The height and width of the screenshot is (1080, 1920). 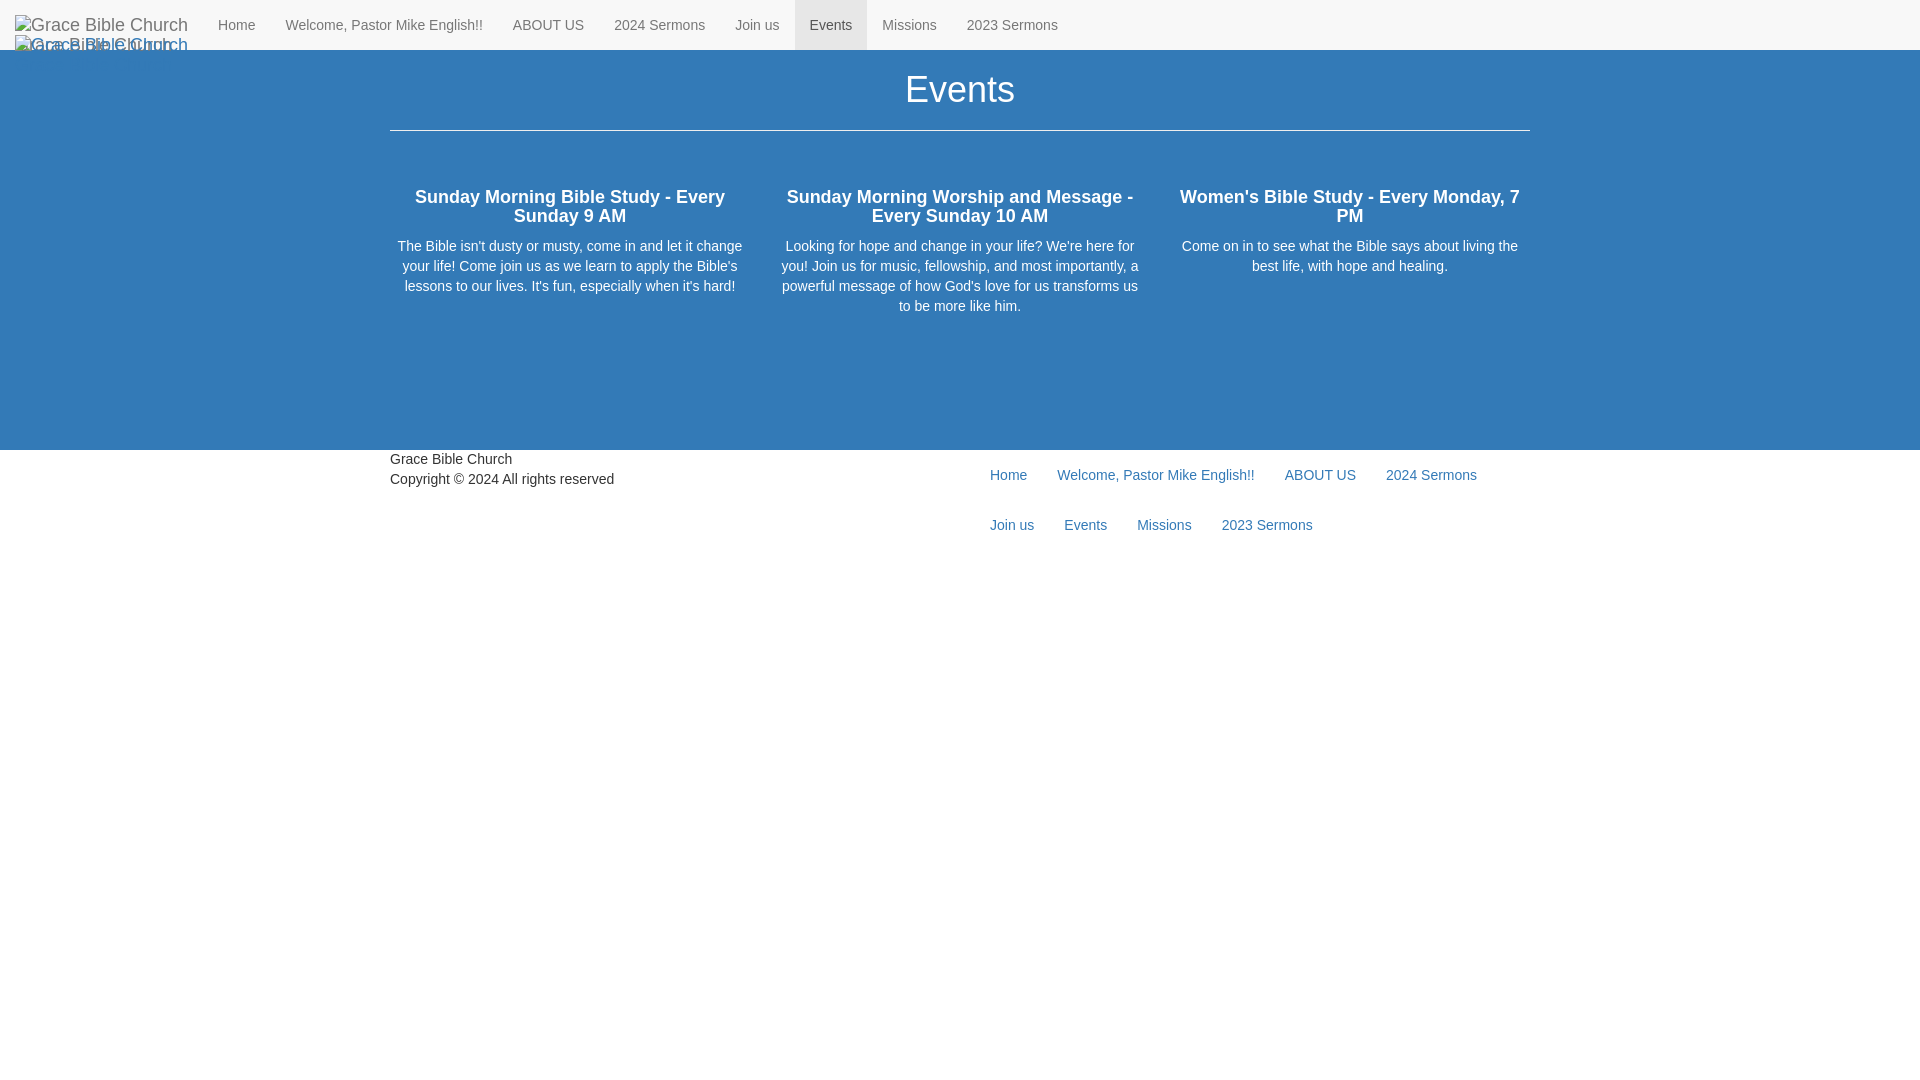 What do you see at coordinates (660, 24) in the screenshot?
I see `2024 Sermons` at bounding box center [660, 24].